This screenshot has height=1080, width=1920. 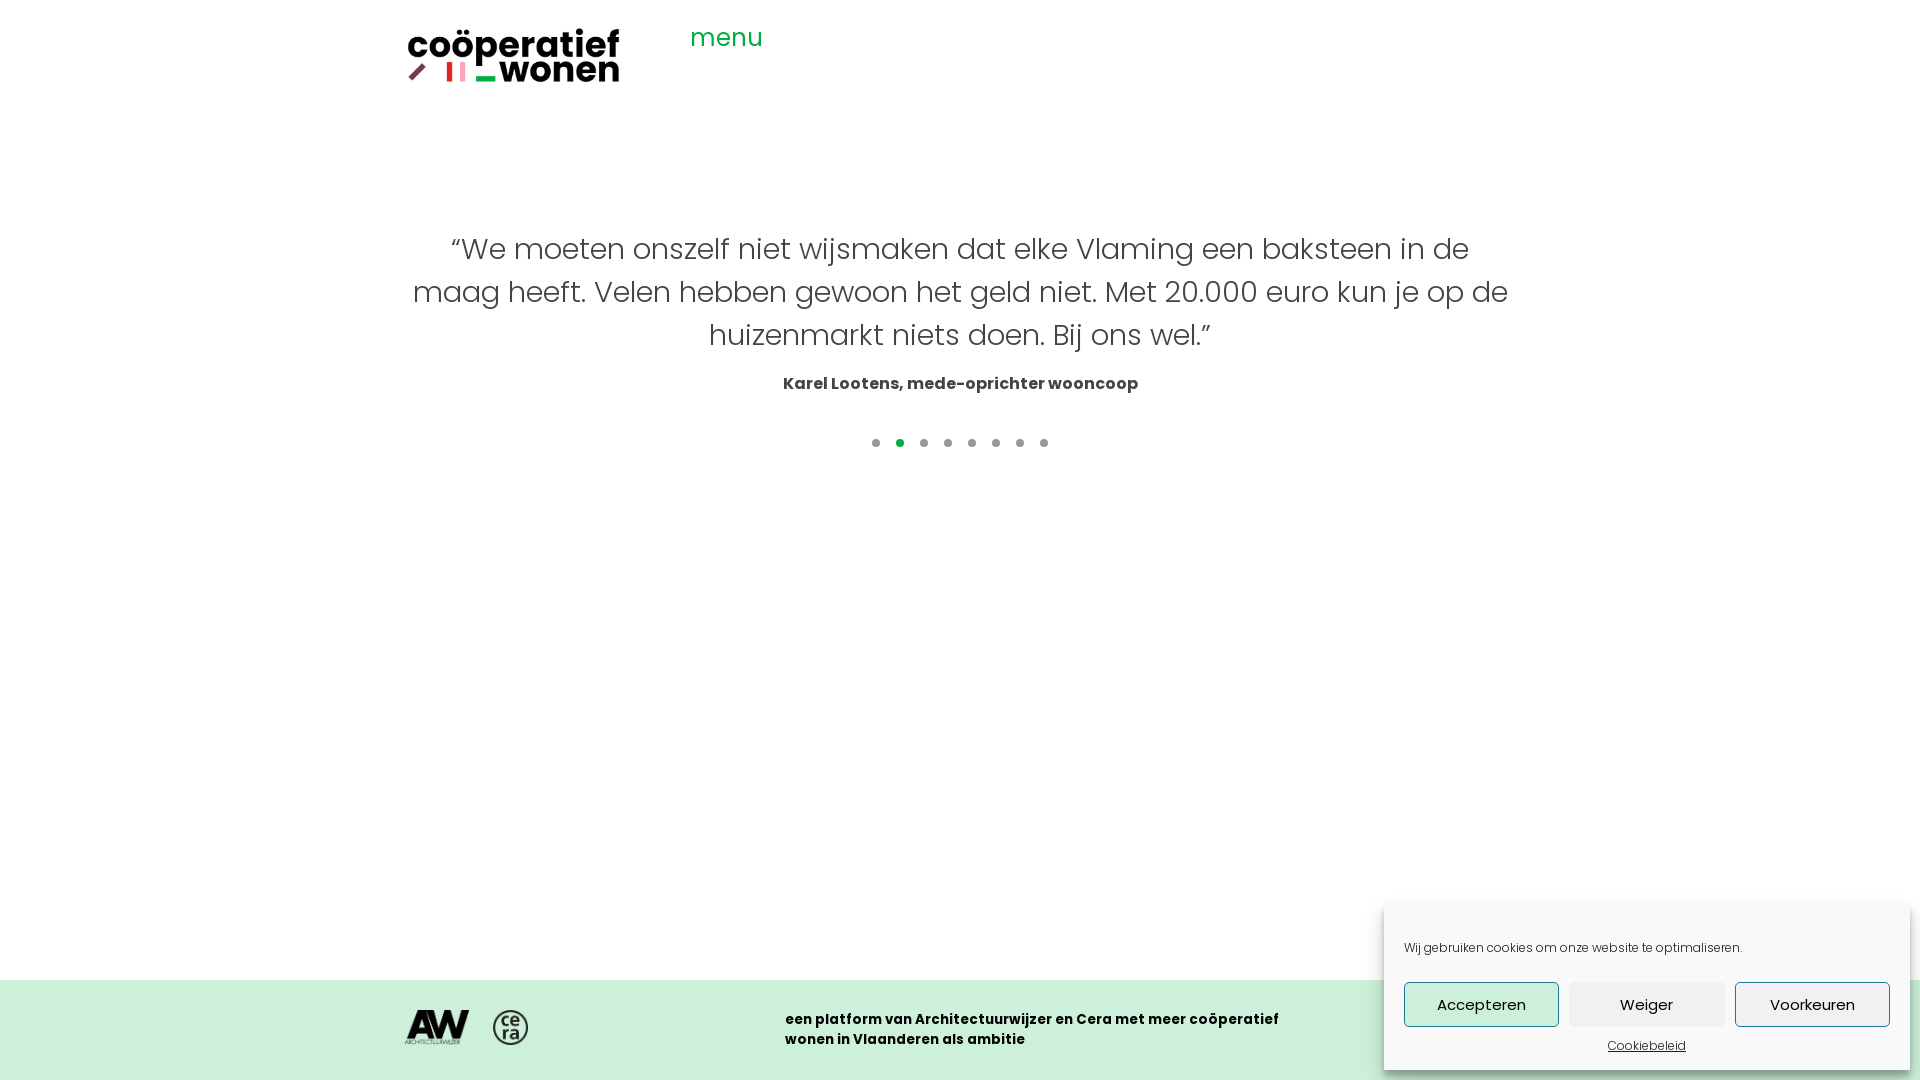 What do you see at coordinates (1812, 1004) in the screenshot?
I see `Voorkeuren` at bounding box center [1812, 1004].